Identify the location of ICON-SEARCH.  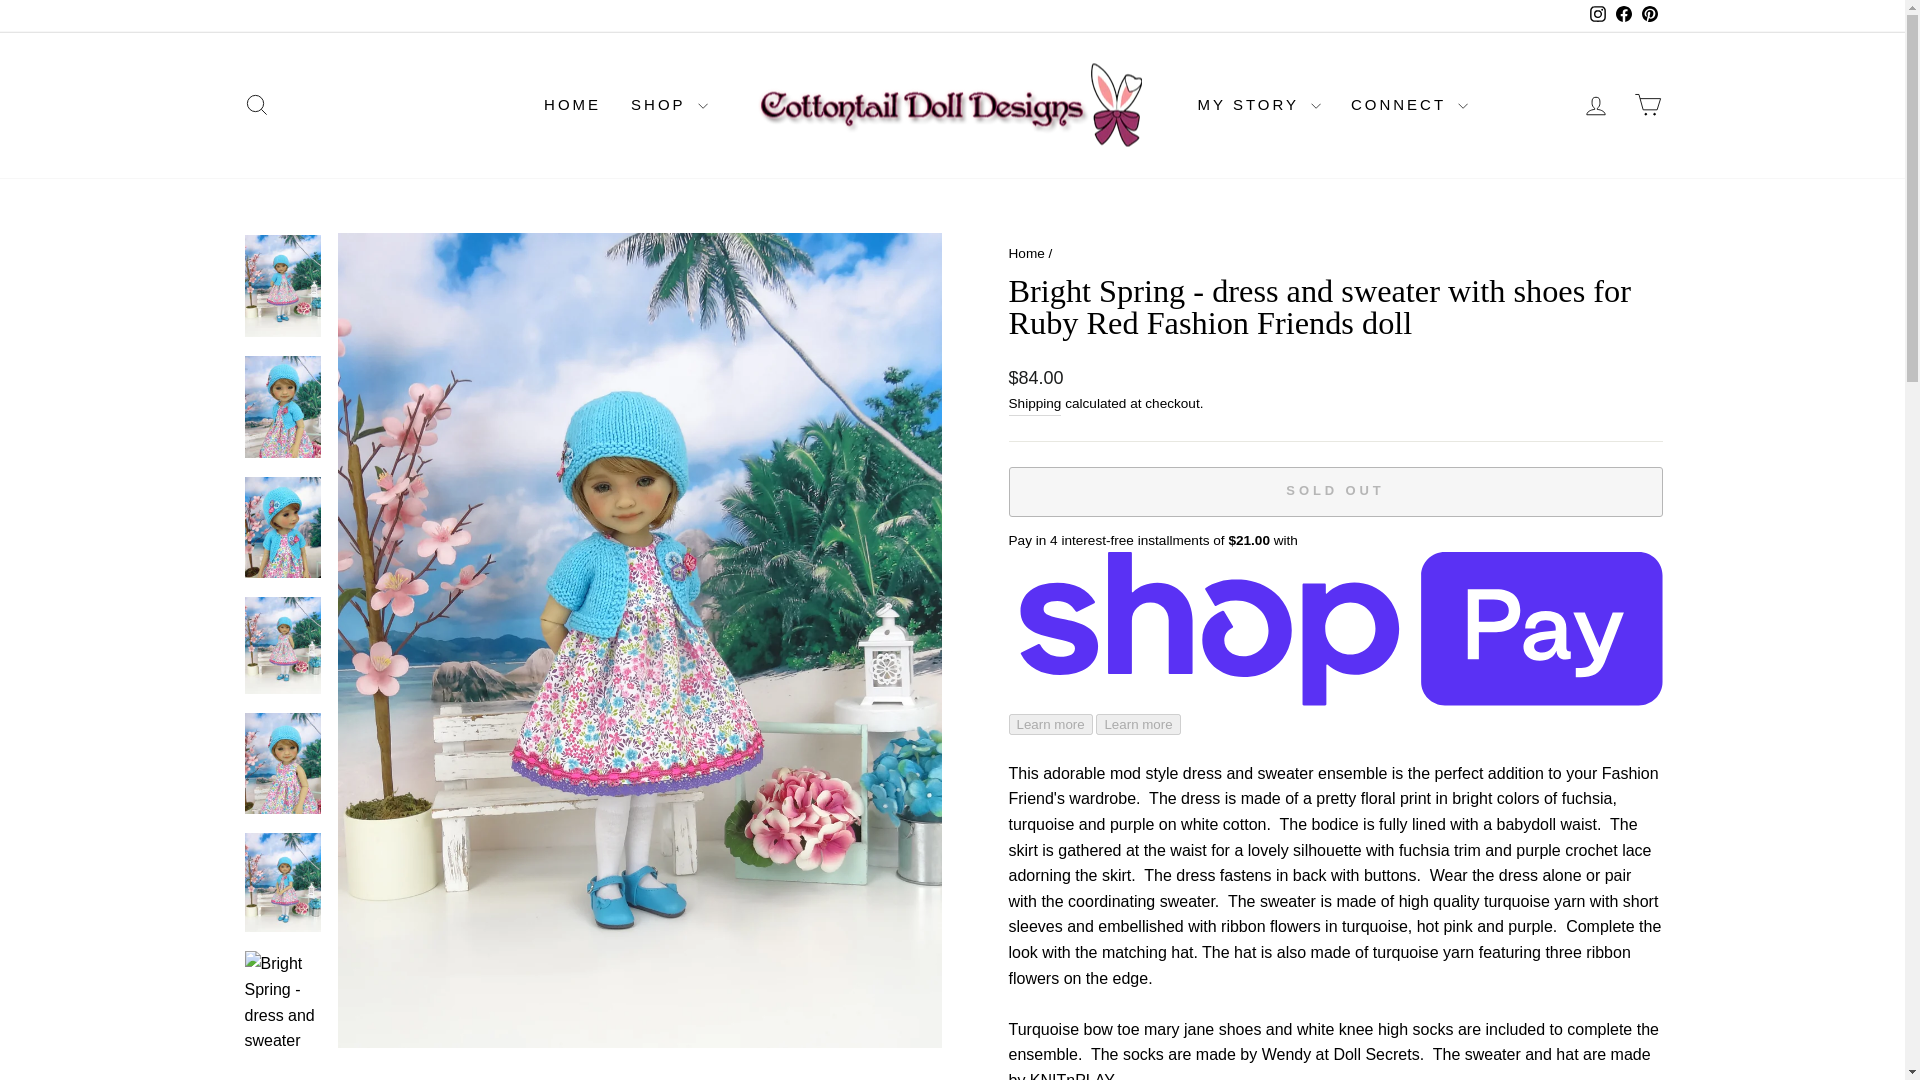
(256, 104).